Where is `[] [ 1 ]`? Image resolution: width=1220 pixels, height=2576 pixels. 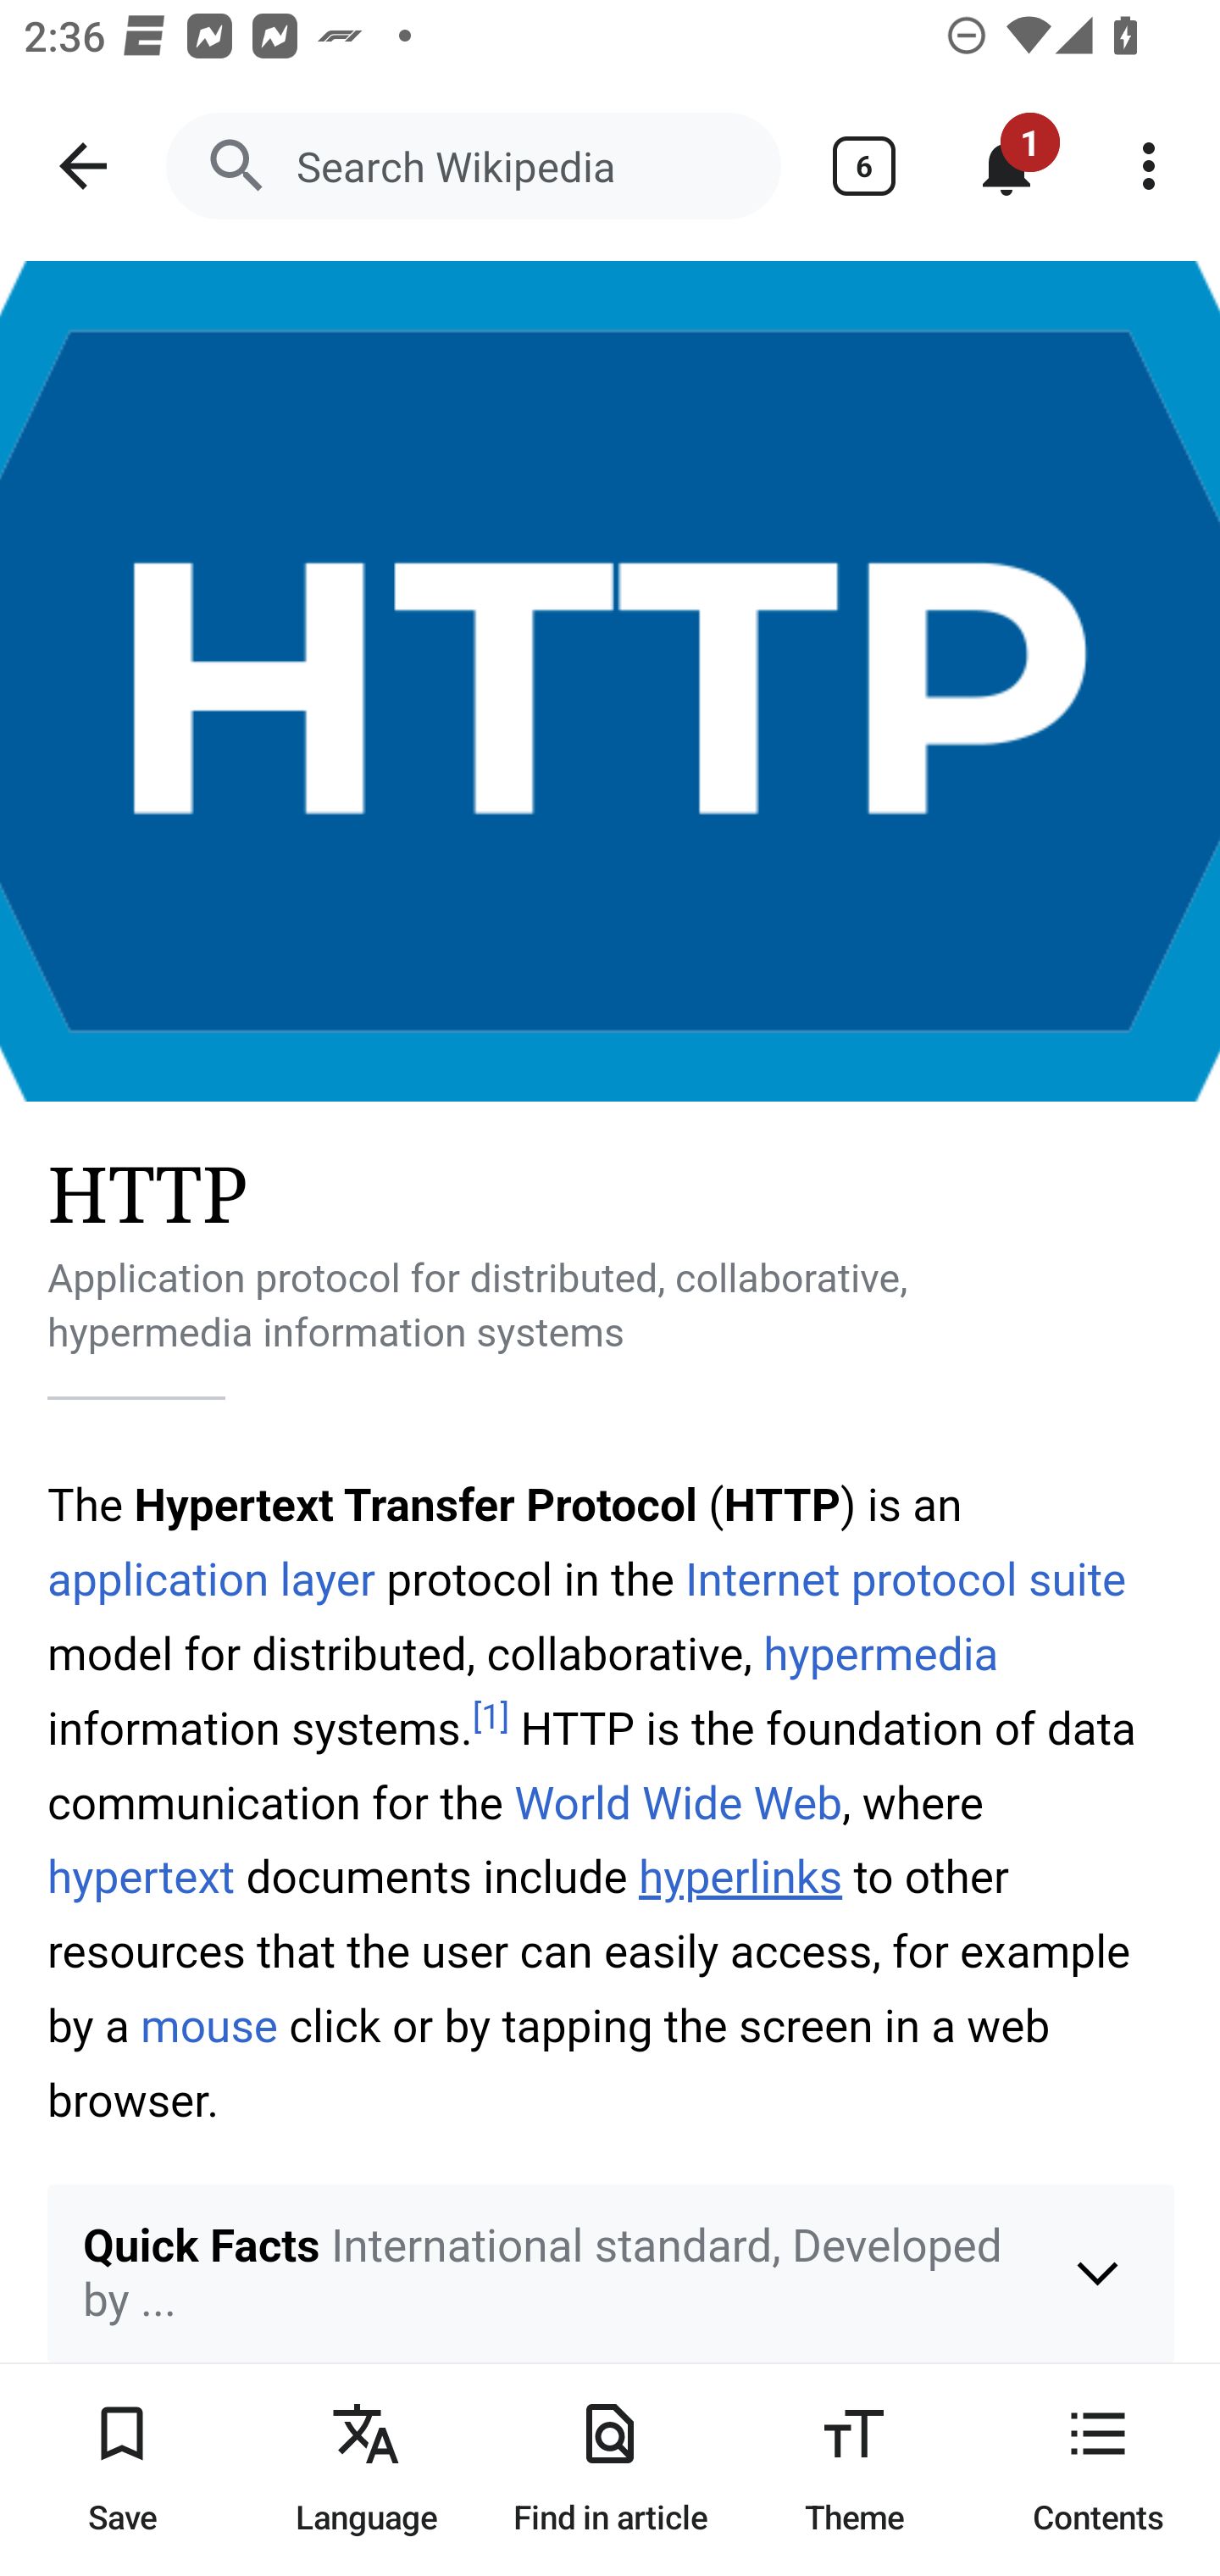 [] [ 1 ] is located at coordinates (491, 1718).